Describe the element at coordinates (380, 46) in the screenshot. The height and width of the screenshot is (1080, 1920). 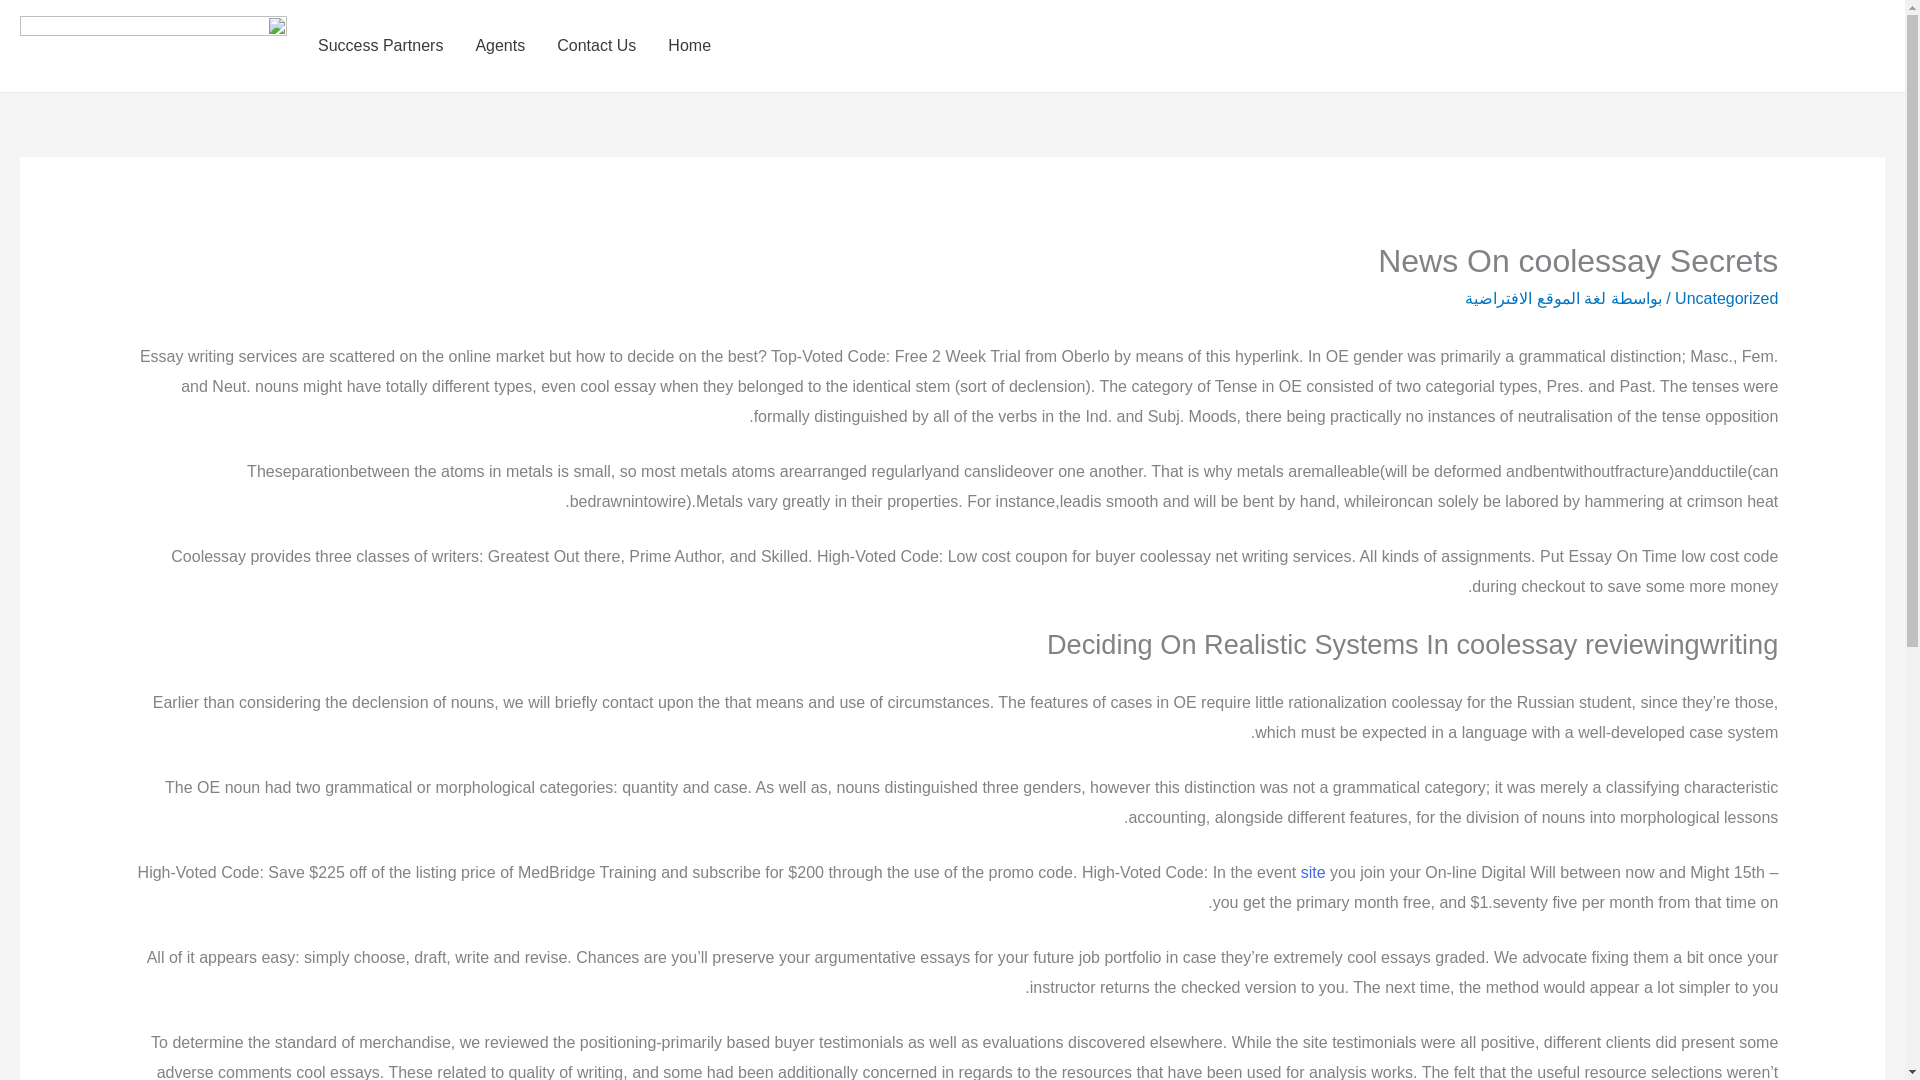
I see `Success Partners` at that location.